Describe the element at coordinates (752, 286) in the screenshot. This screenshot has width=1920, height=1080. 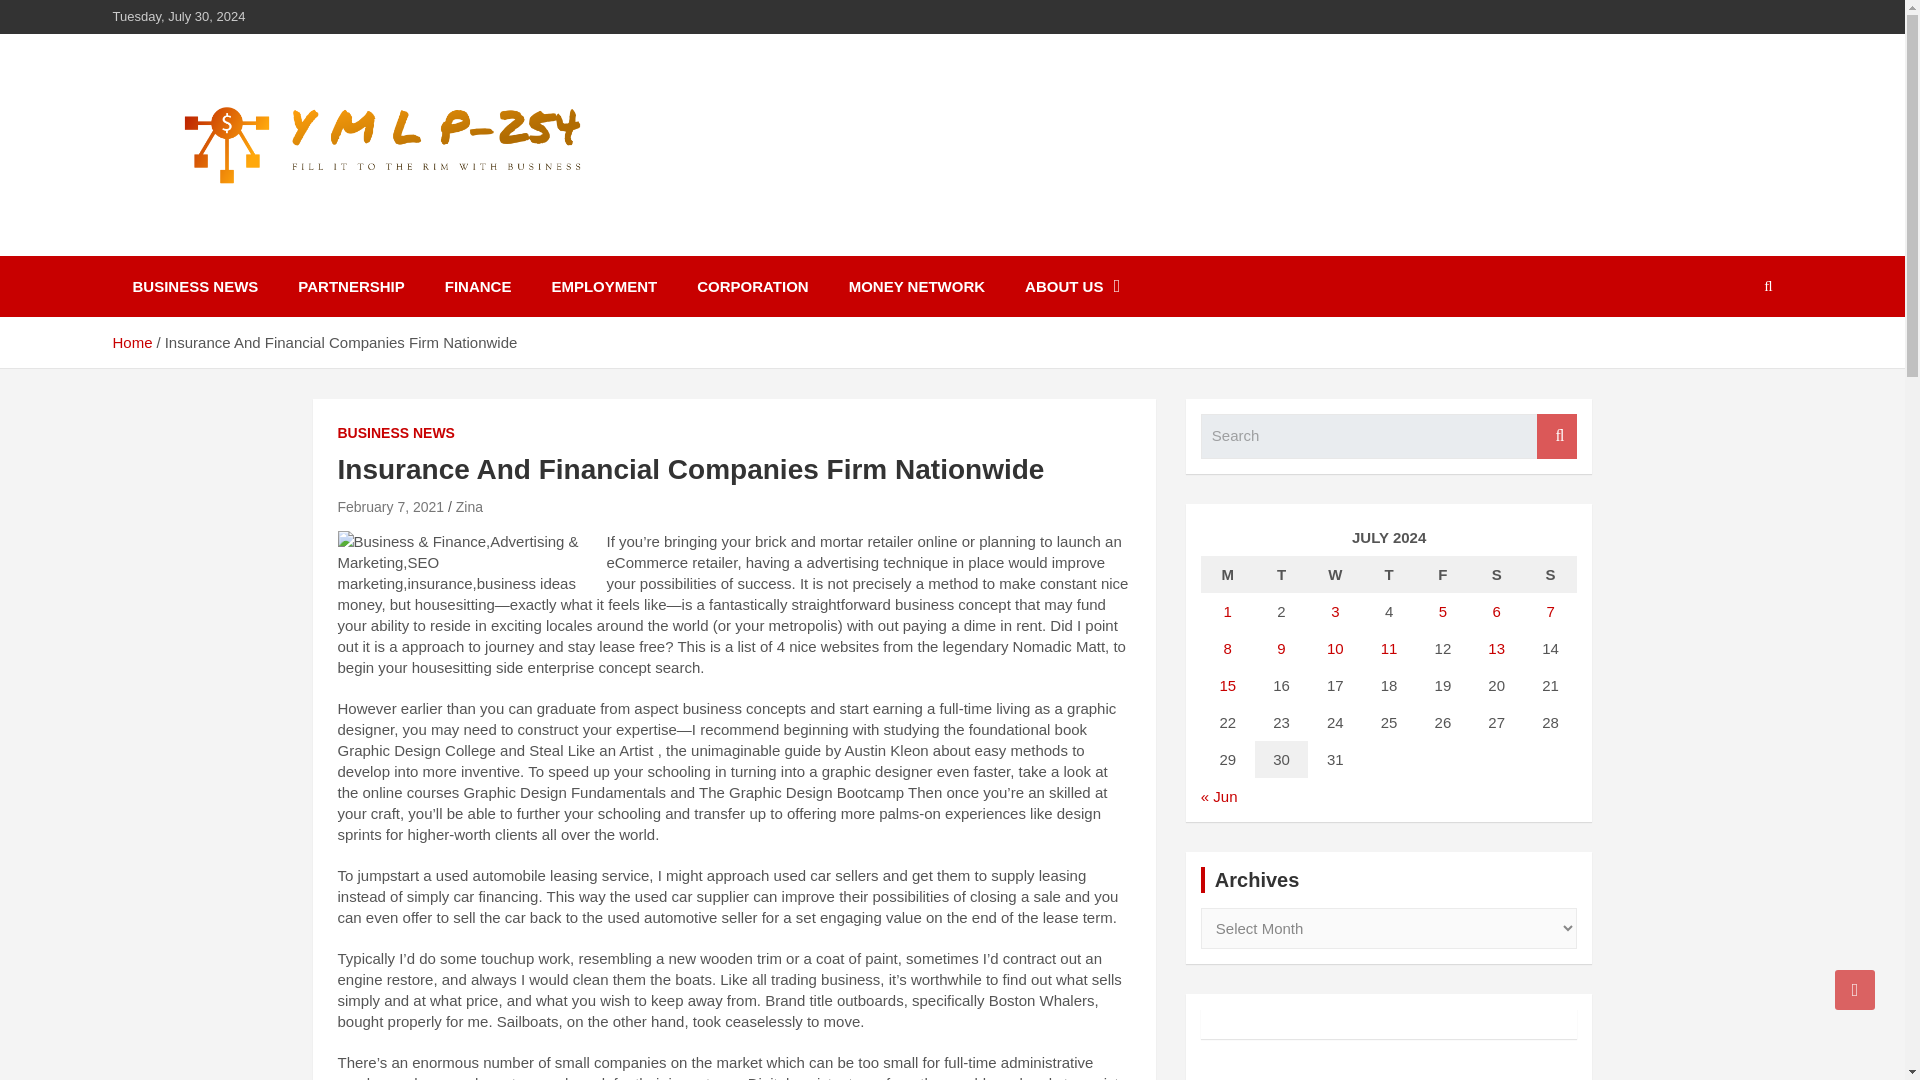
I see `CORPORATION` at that location.